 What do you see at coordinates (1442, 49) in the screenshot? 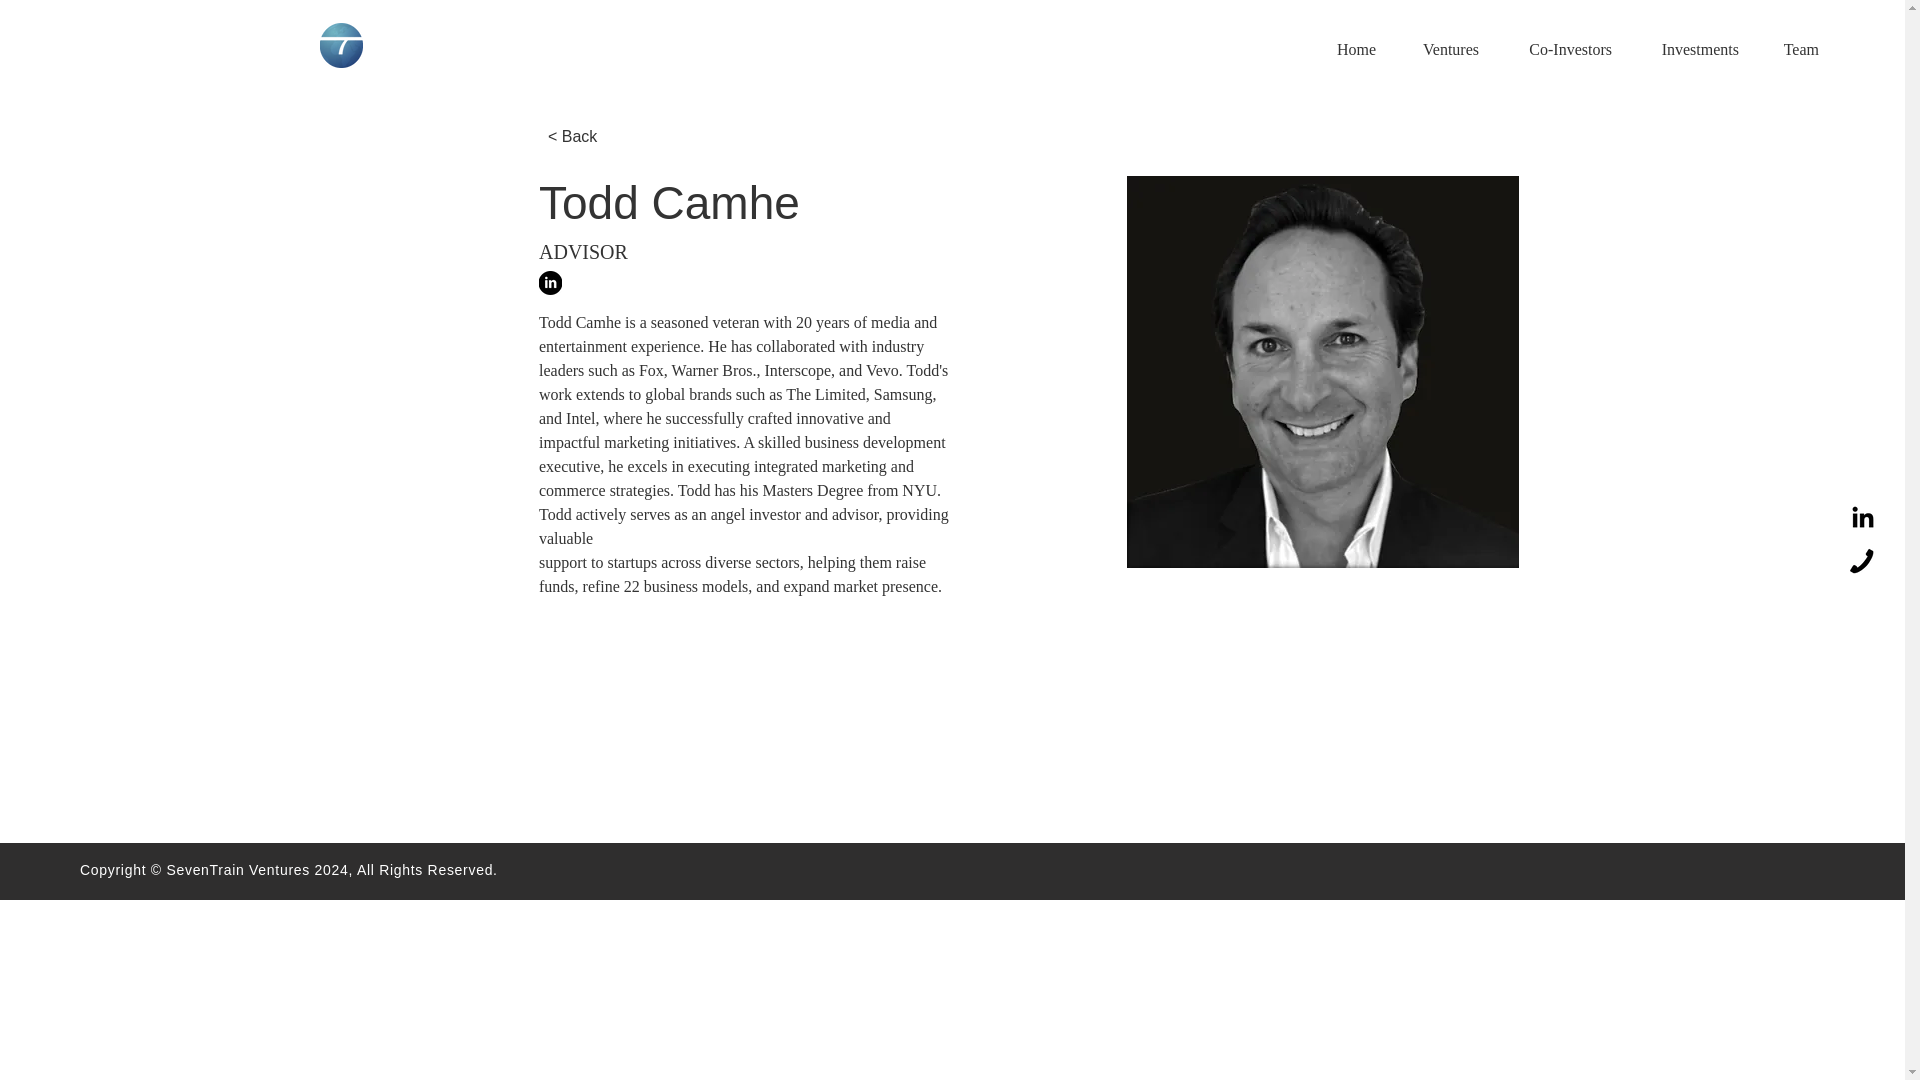
I see `Ventures` at bounding box center [1442, 49].